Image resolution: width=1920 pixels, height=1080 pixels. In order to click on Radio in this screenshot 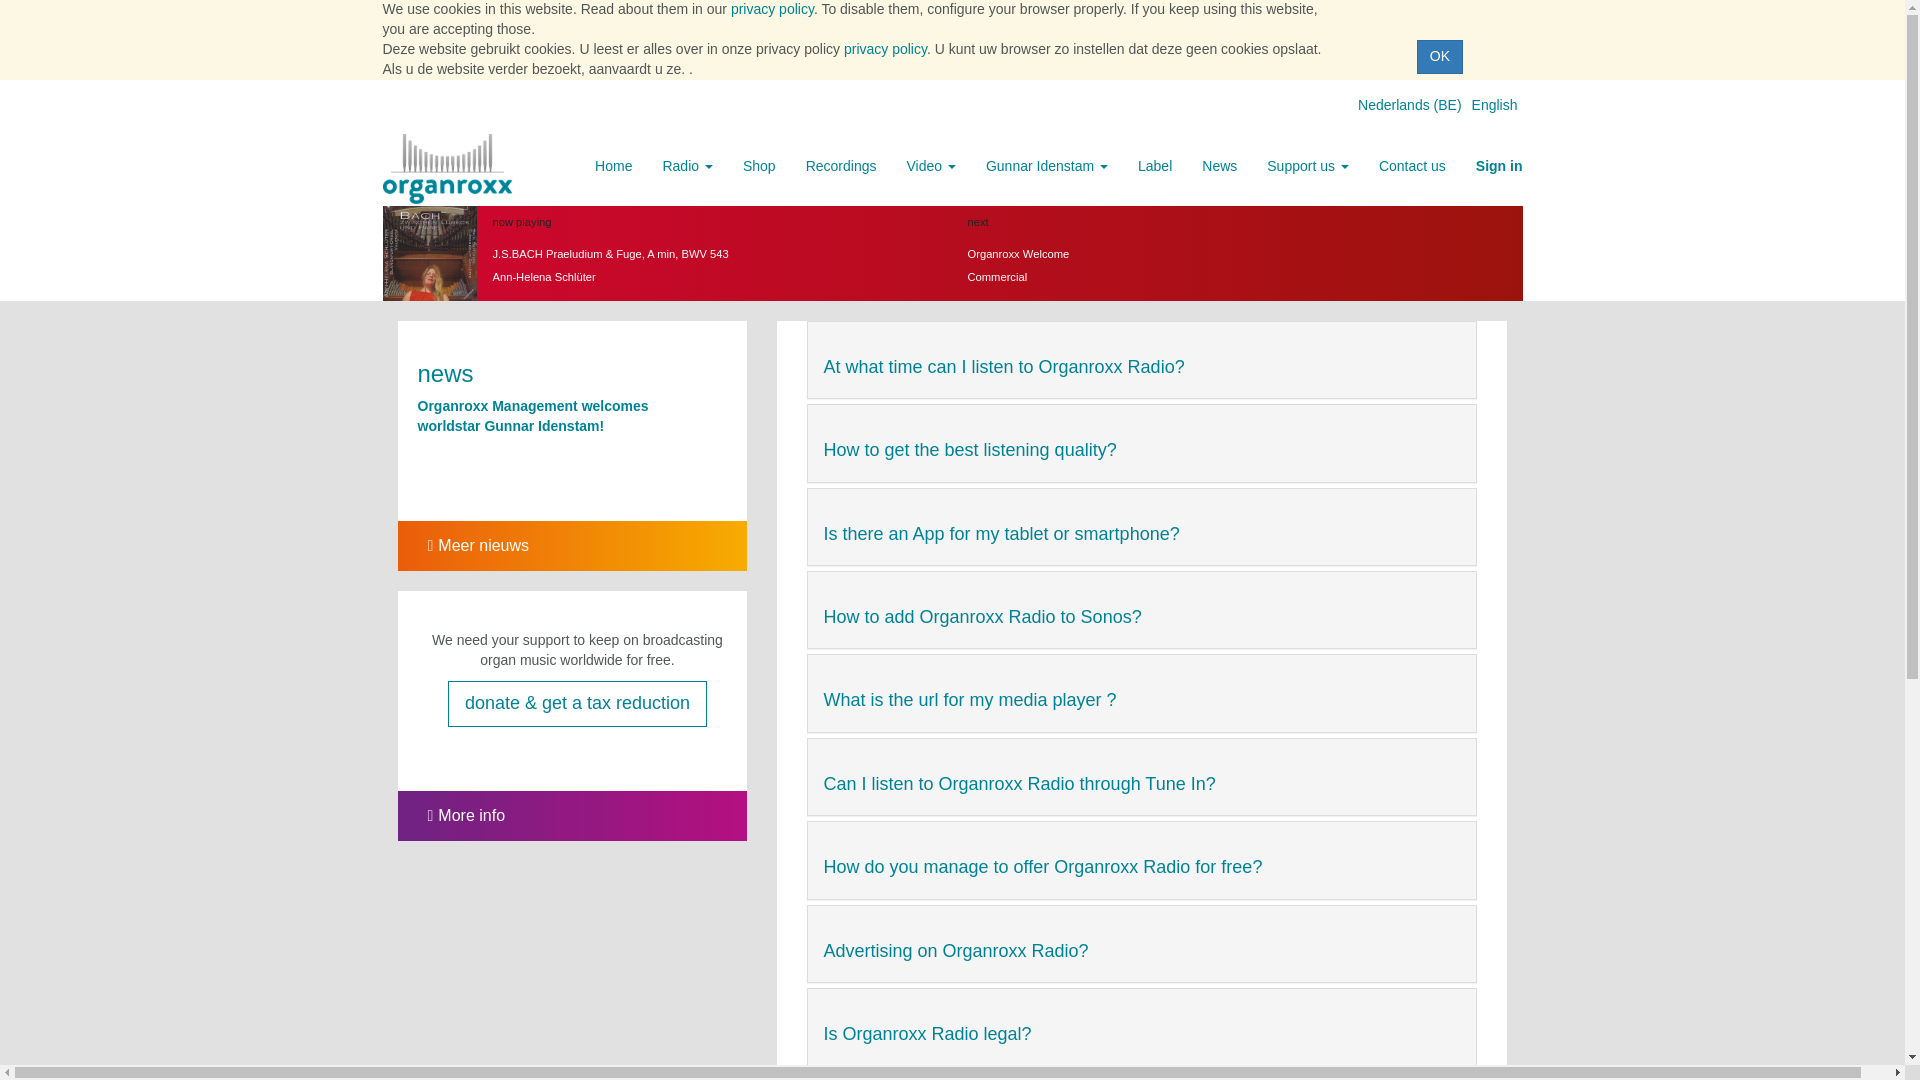, I will do `click(687, 166)`.